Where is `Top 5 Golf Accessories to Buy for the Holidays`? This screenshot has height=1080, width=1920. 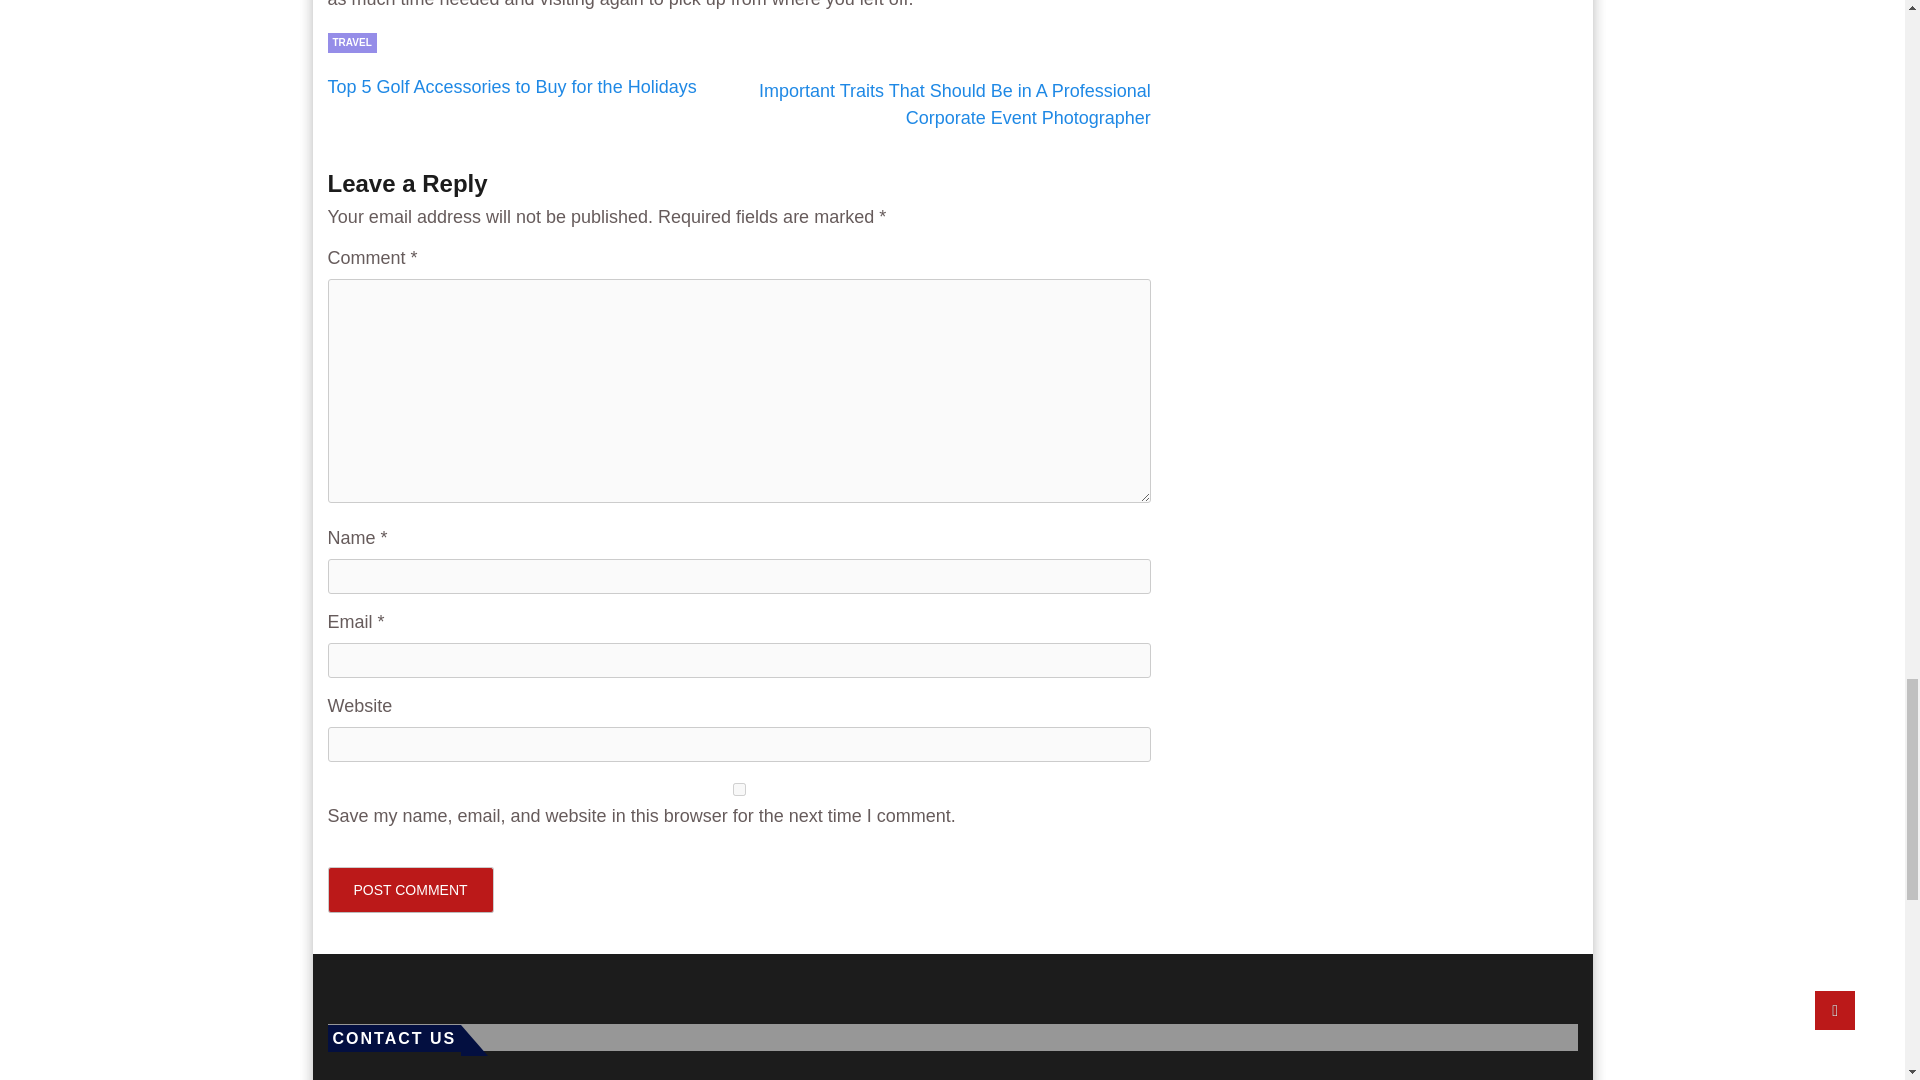
Top 5 Golf Accessories to Buy for the Holidays is located at coordinates (512, 86).